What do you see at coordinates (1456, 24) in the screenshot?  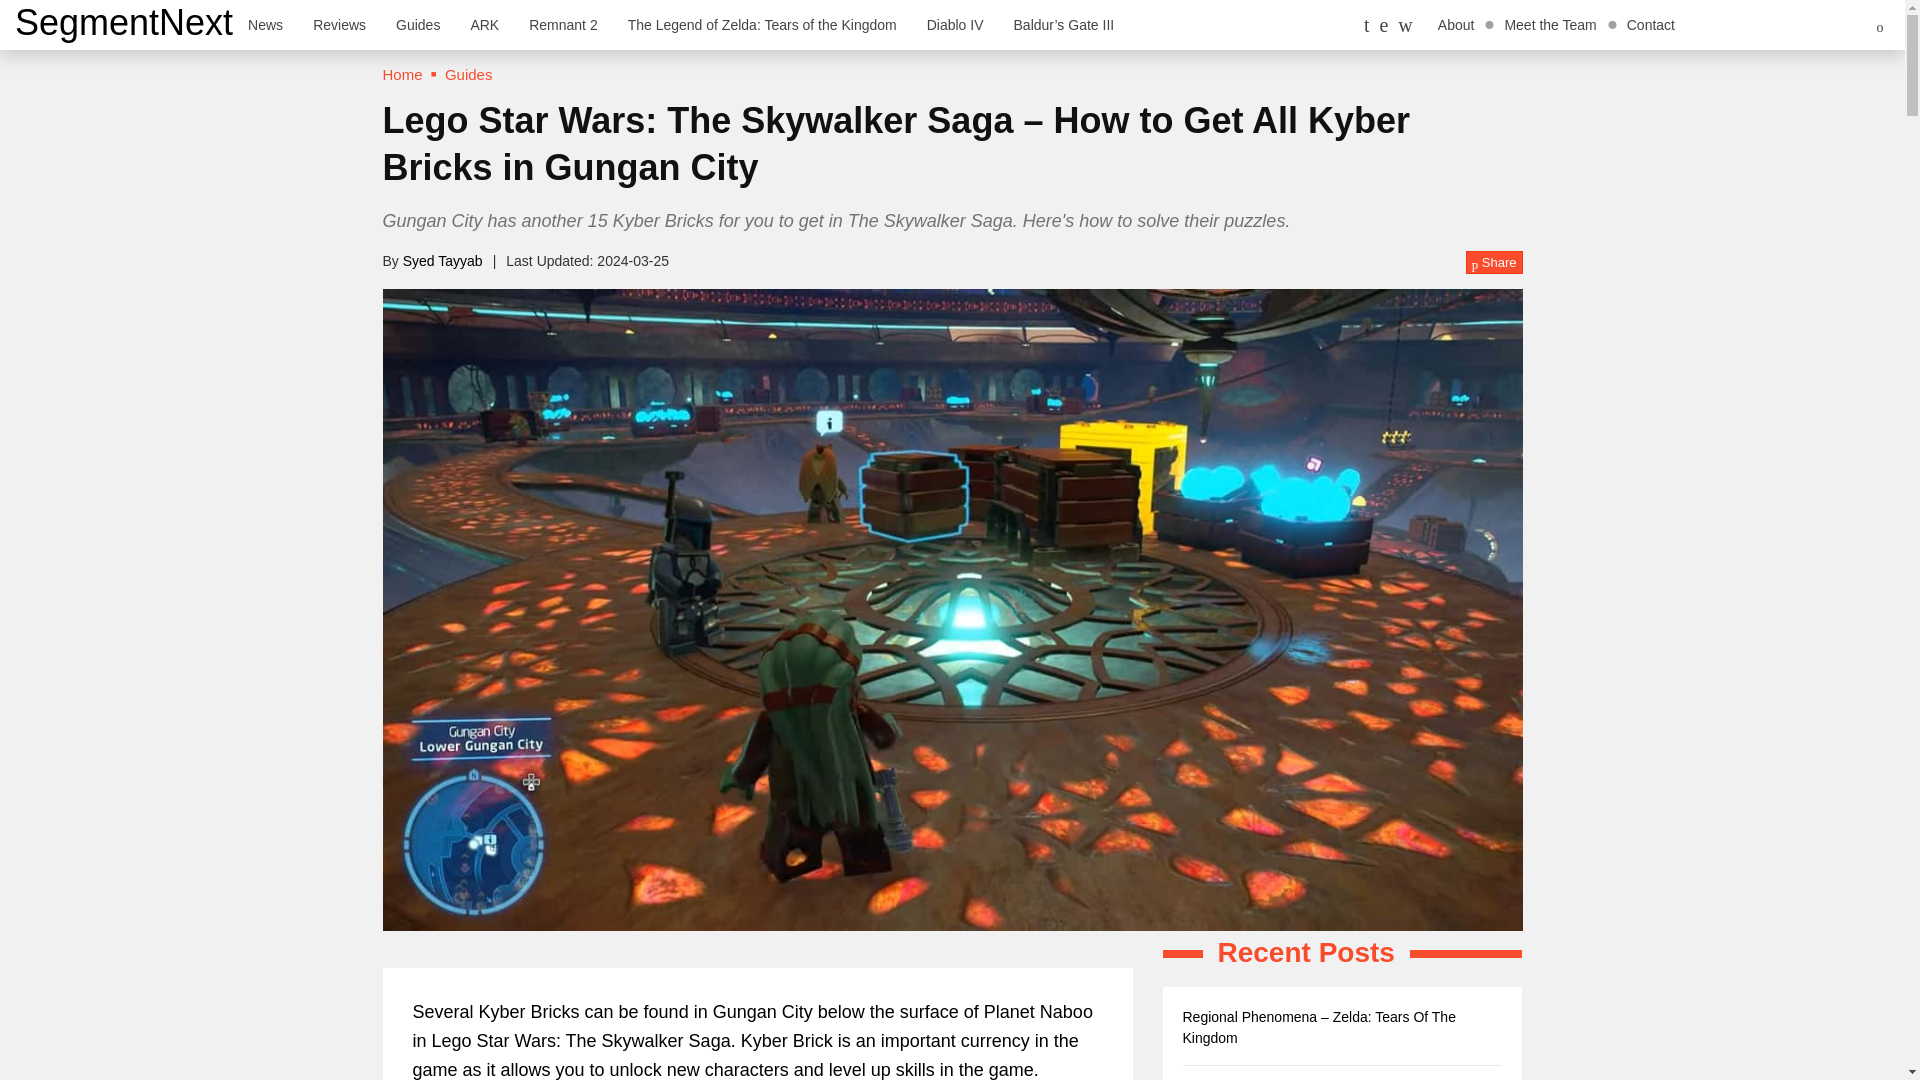 I see `About` at bounding box center [1456, 24].